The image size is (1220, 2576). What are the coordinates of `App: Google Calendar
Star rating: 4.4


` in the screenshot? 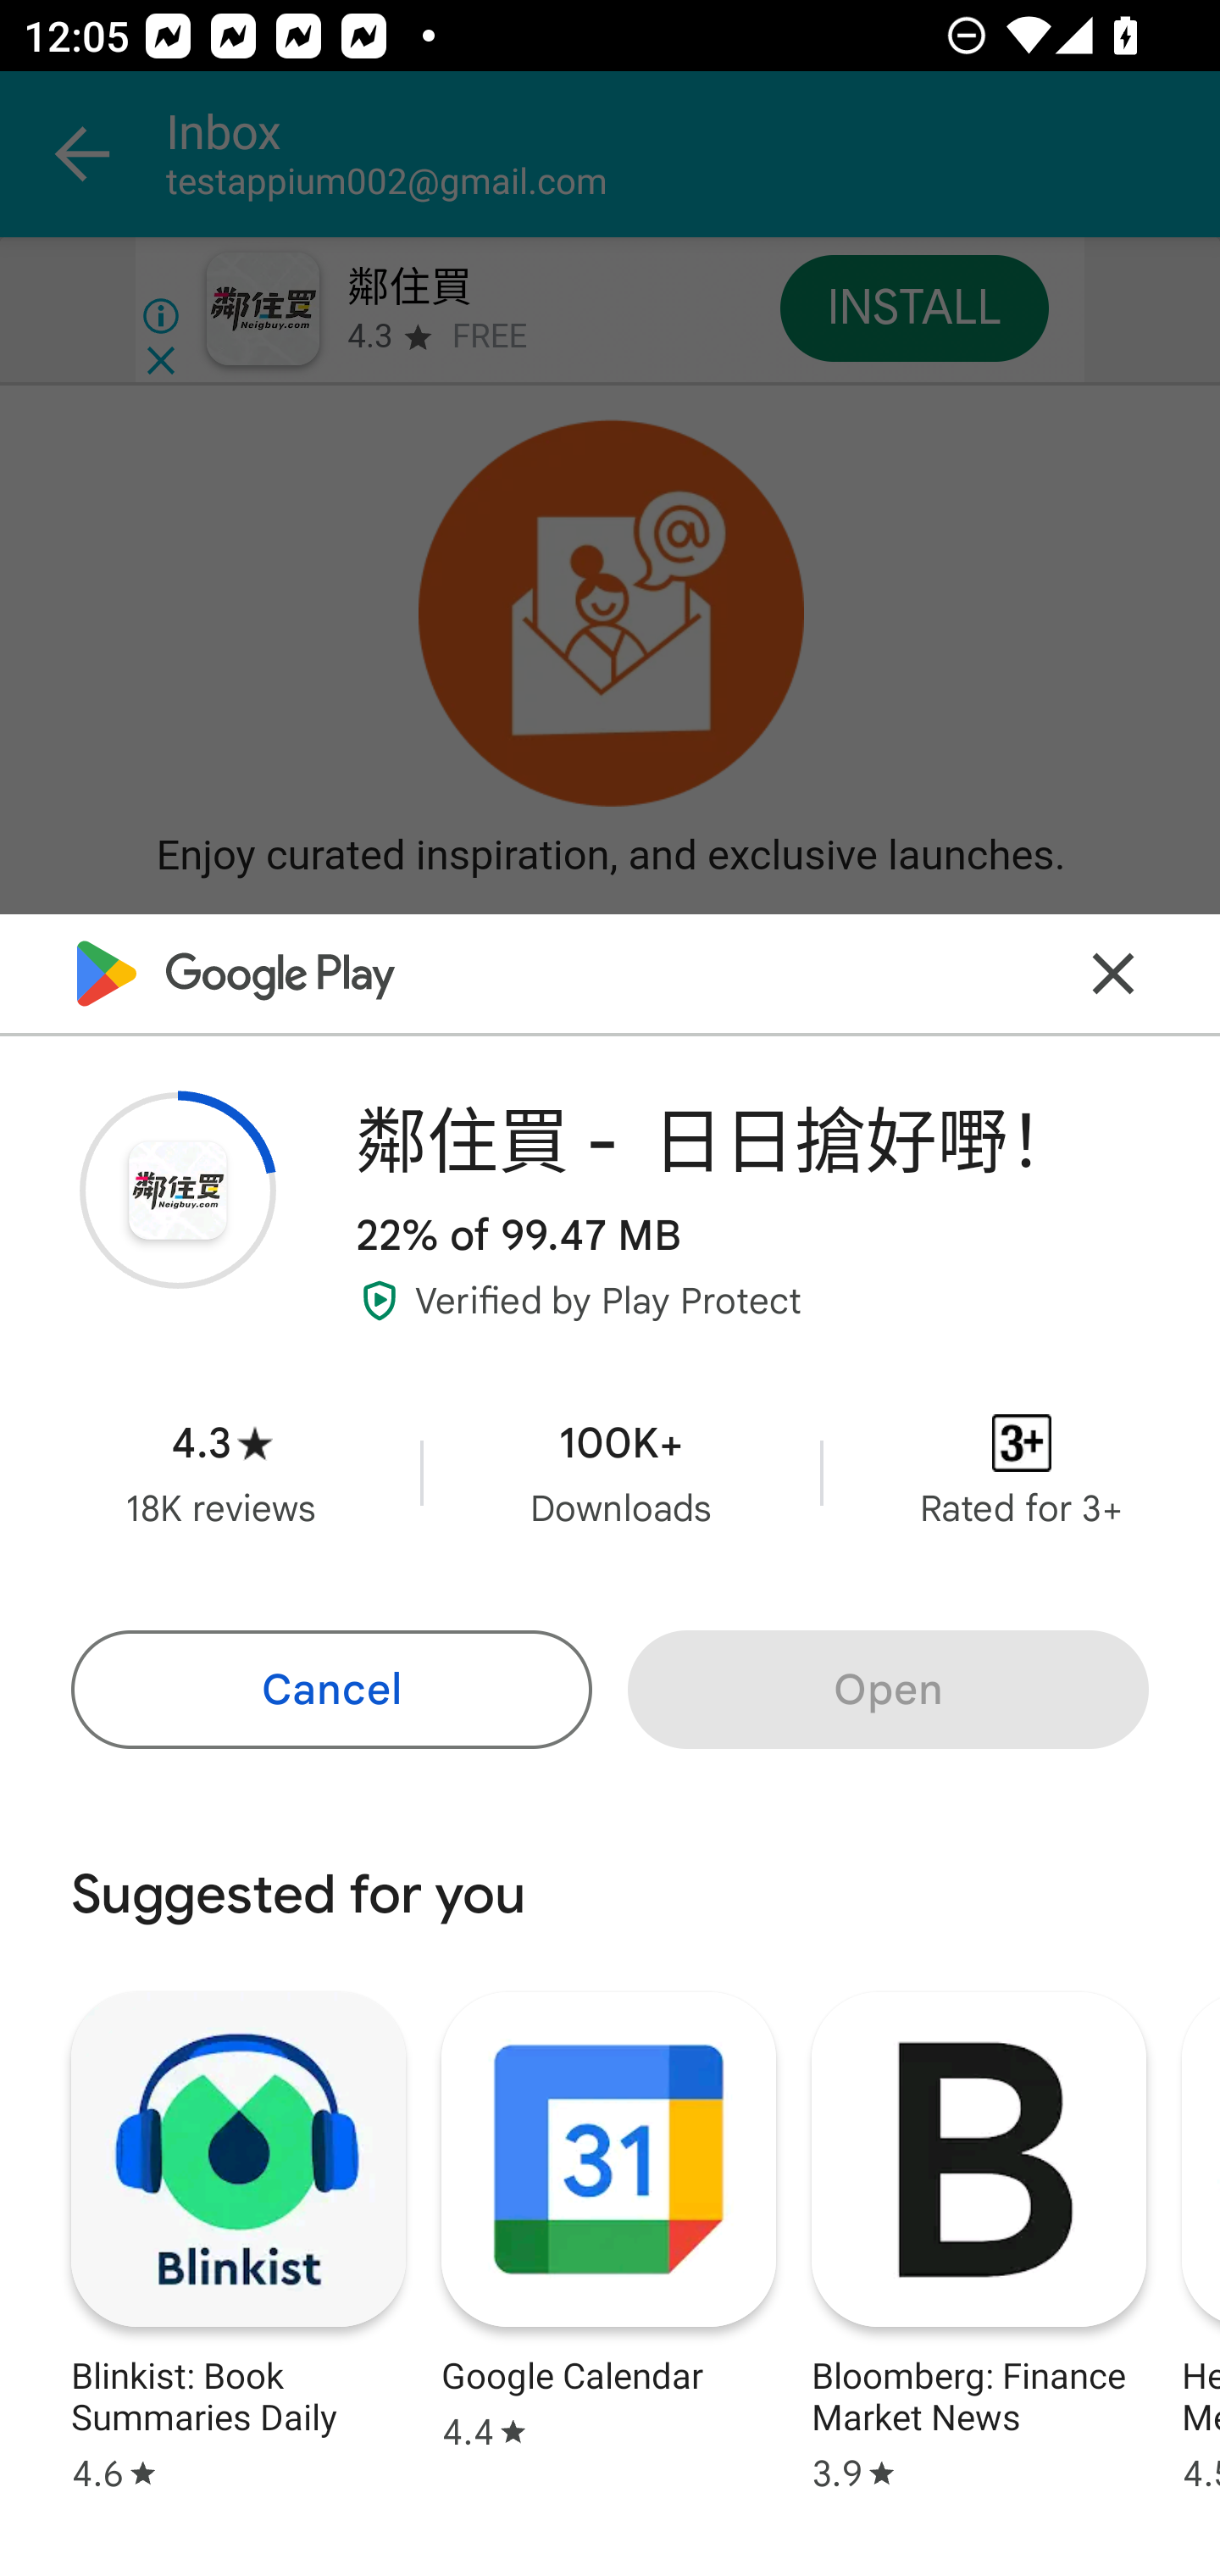 It's located at (608, 2238).